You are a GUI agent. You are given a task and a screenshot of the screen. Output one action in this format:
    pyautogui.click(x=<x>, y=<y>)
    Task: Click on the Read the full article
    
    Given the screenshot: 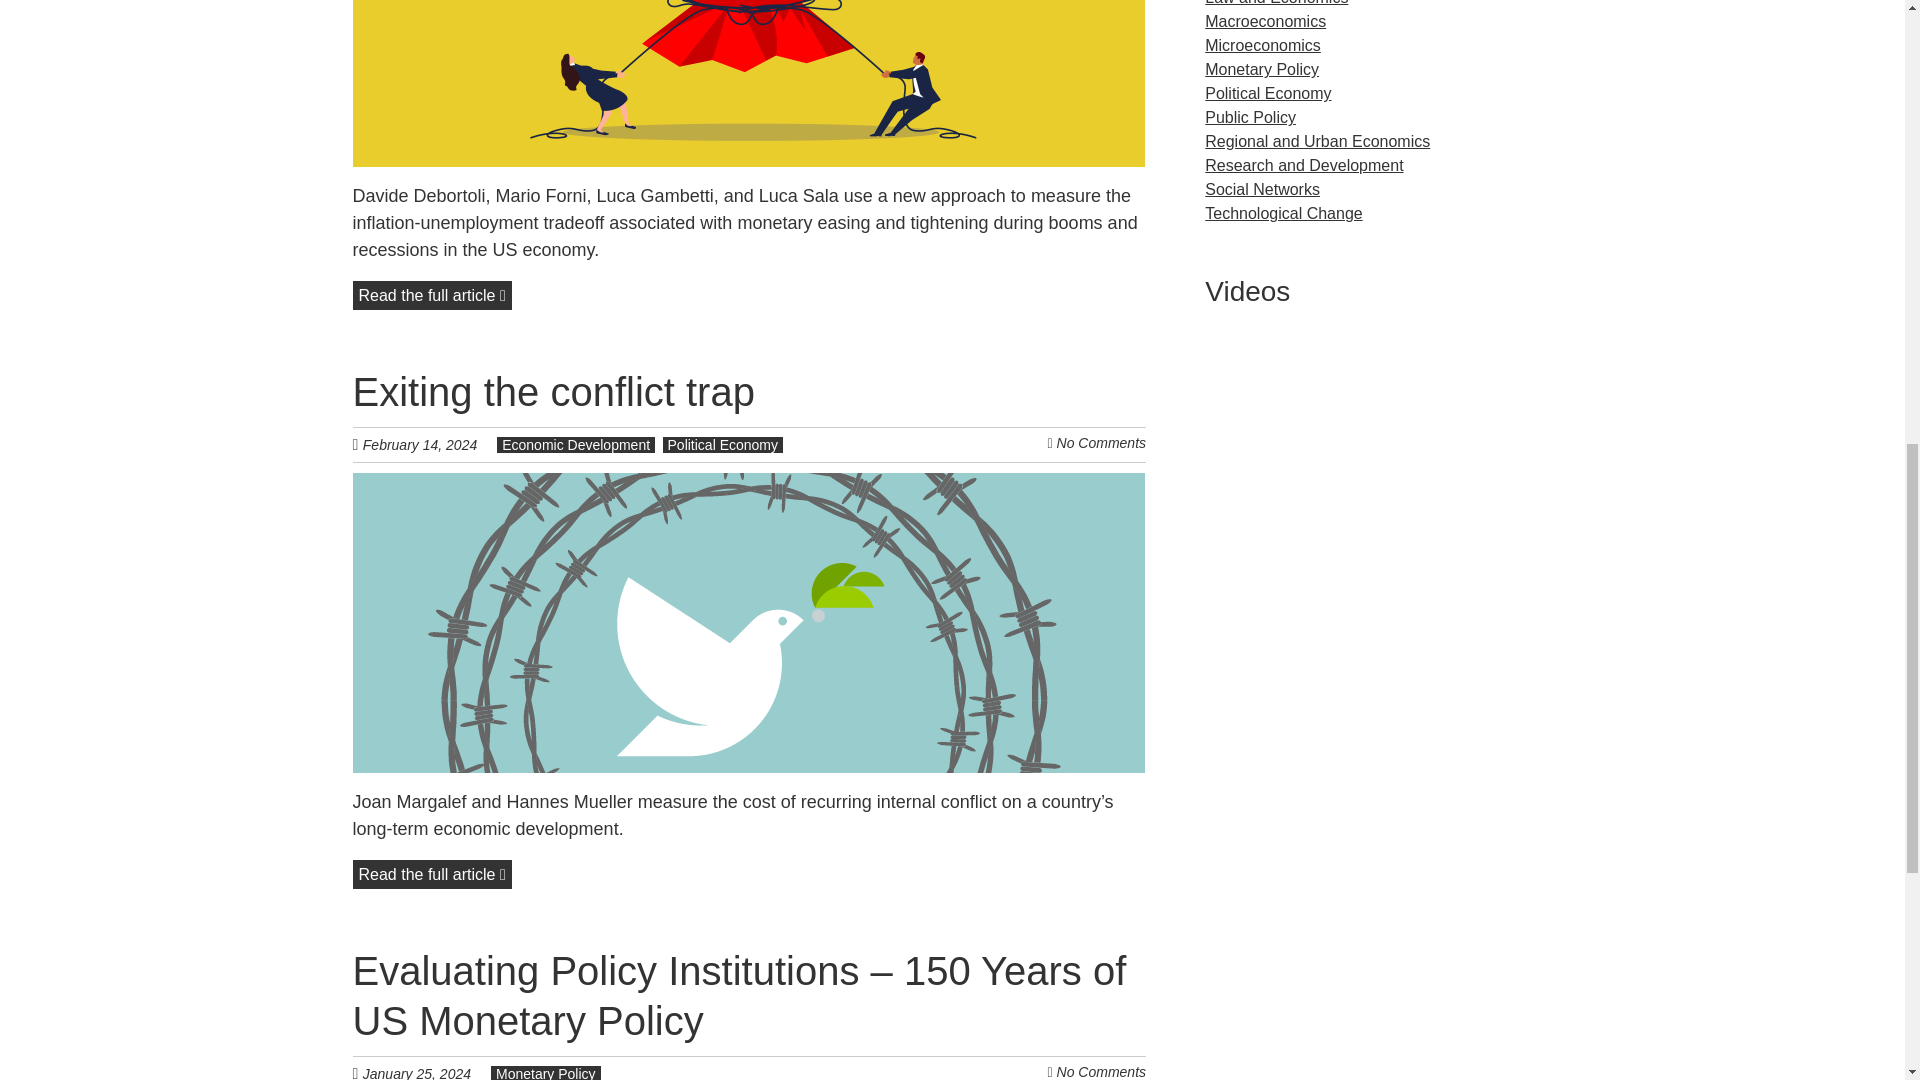 What is the action you would take?
    pyautogui.click(x=430, y=874)
    